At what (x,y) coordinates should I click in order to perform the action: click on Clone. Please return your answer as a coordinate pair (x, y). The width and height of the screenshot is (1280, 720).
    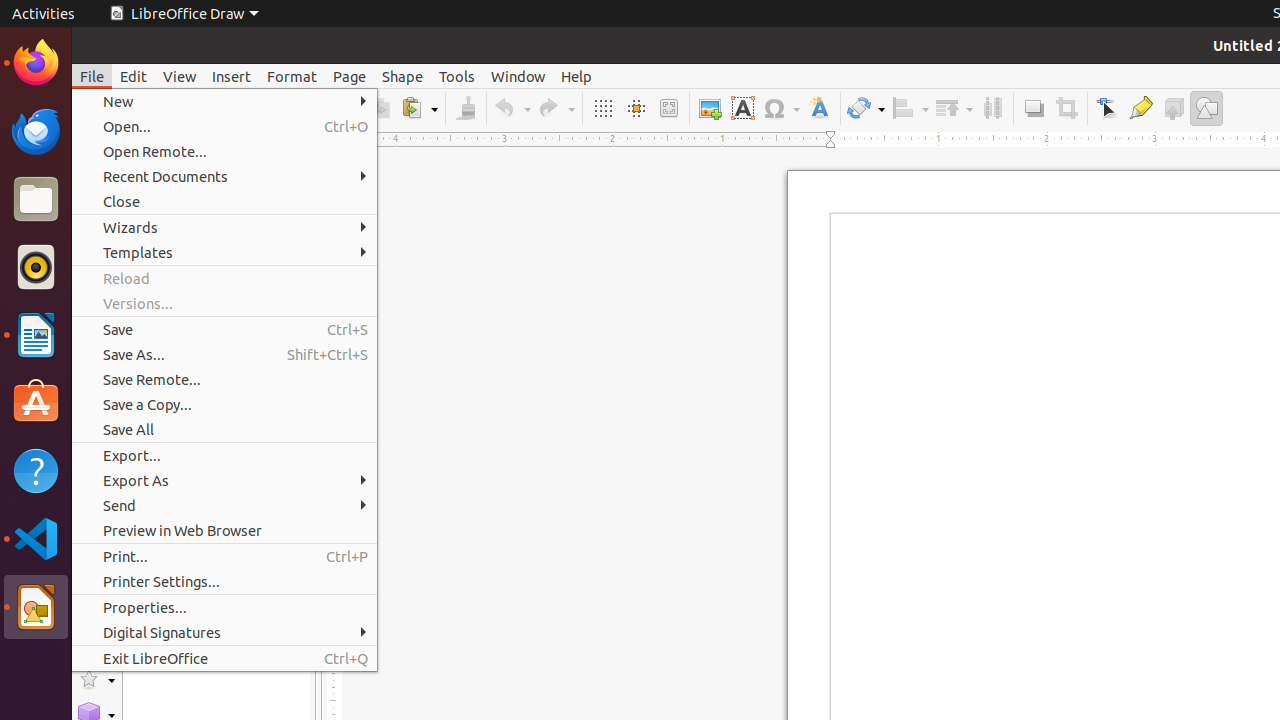
    Looking at the image, I should click on (466, 108).